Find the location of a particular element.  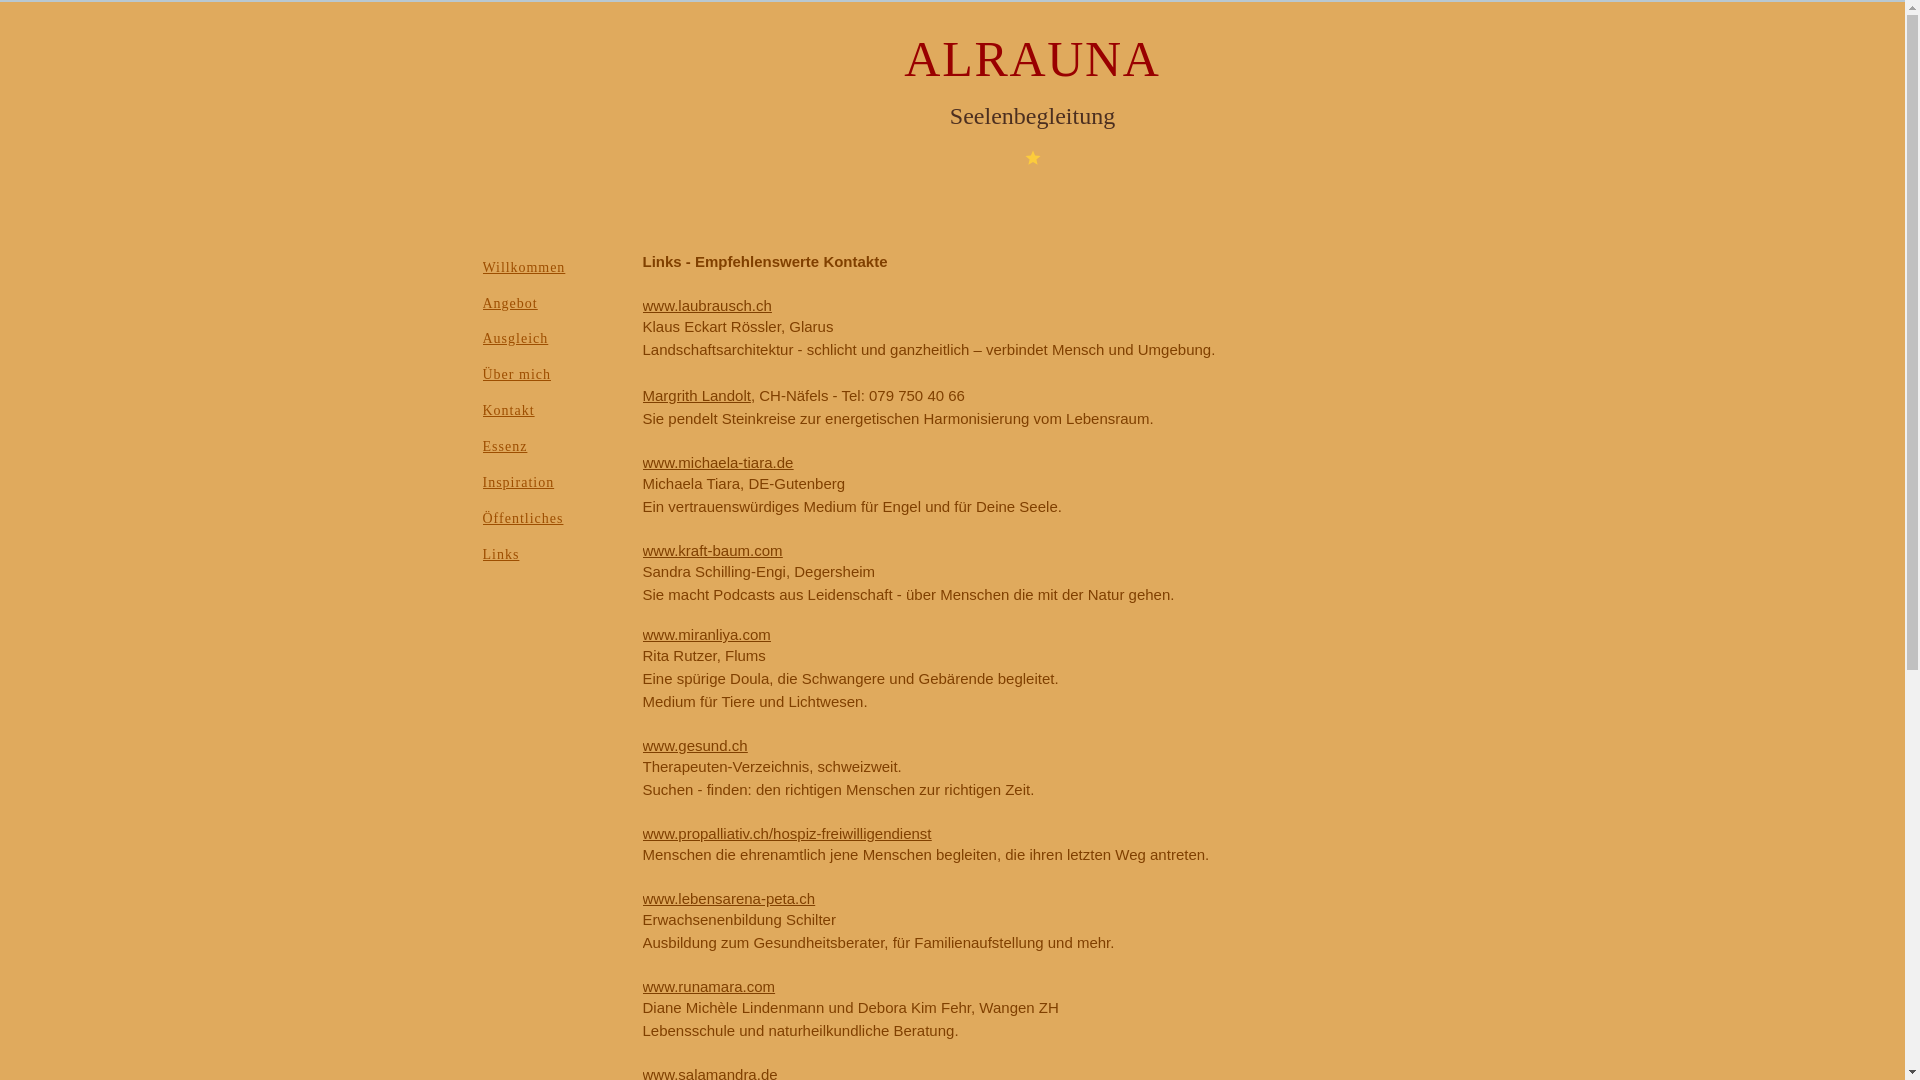

Ausgleich is located at coordinates (552, 339).